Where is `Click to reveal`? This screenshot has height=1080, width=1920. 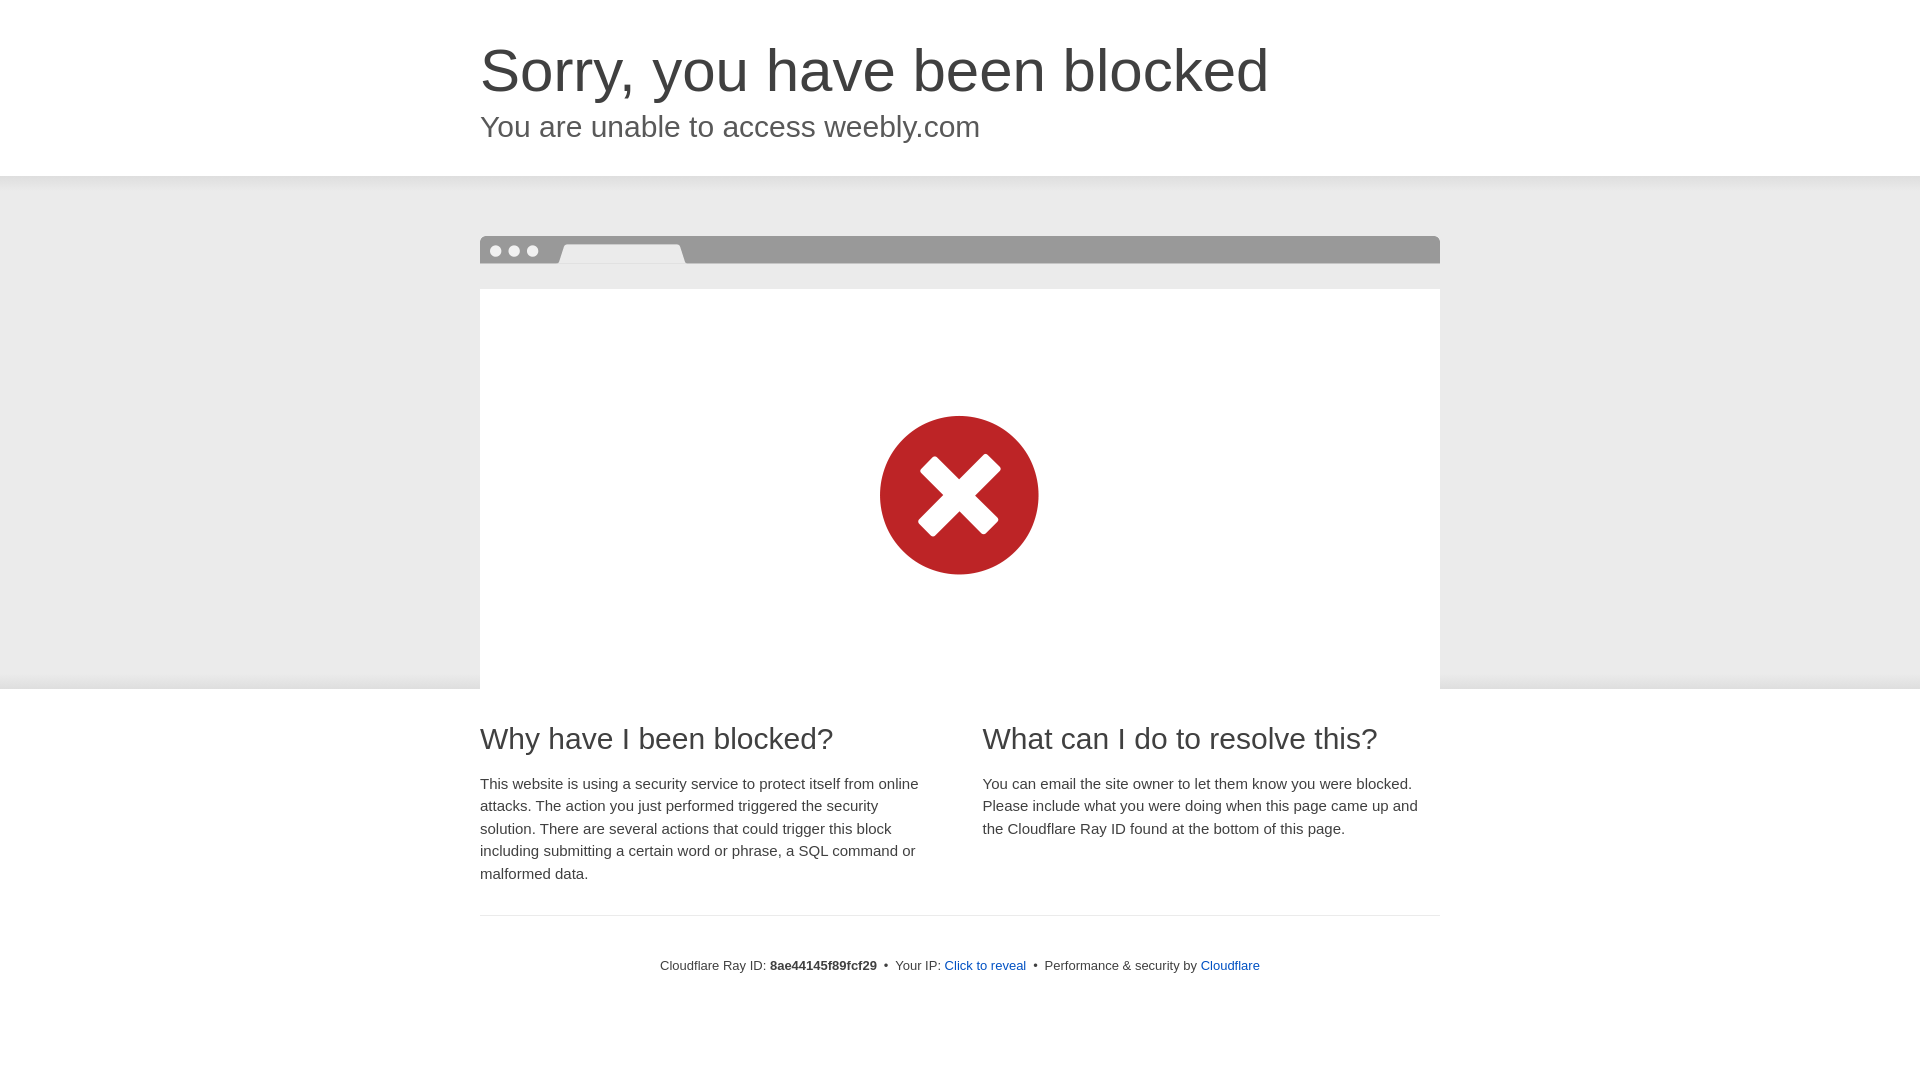
Click to reveal is located at coordinates (986, 966).